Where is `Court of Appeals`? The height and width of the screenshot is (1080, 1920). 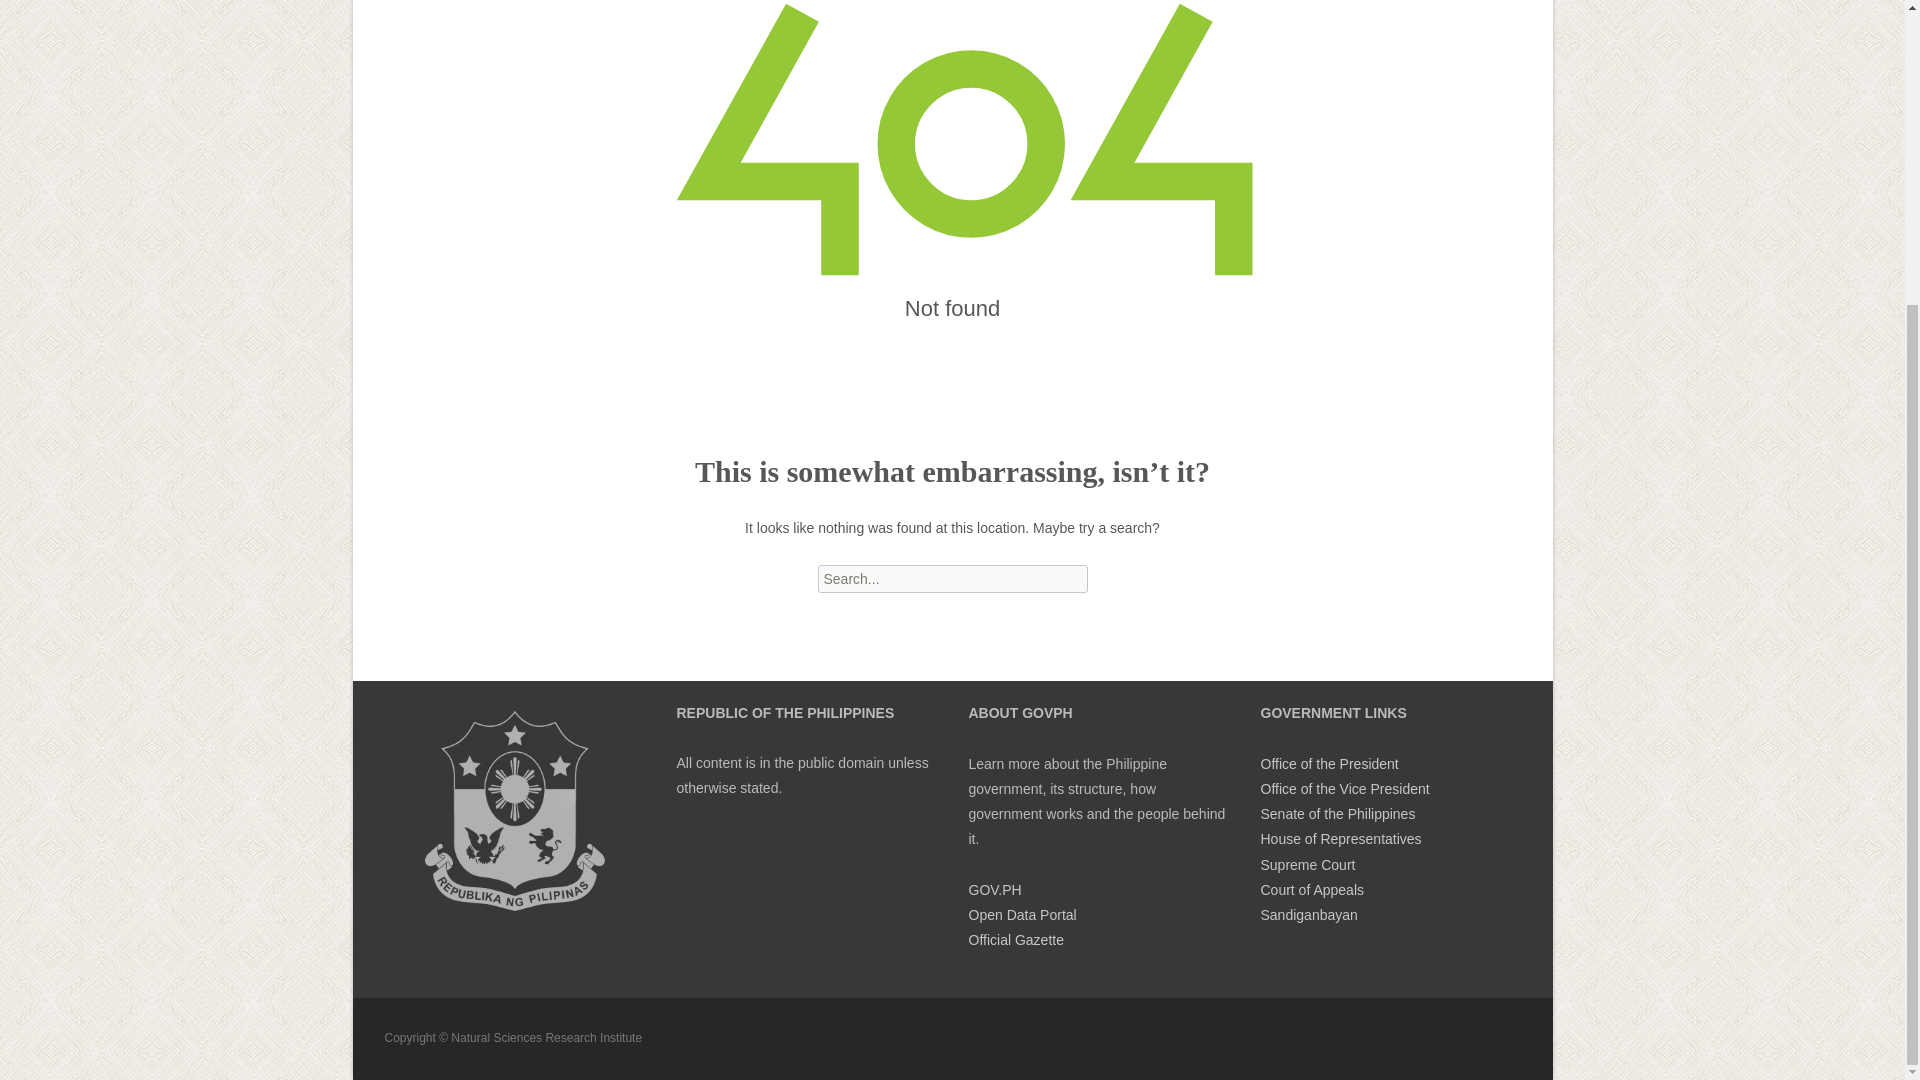
Court of Appeals is located at coordinates (1311, 890).